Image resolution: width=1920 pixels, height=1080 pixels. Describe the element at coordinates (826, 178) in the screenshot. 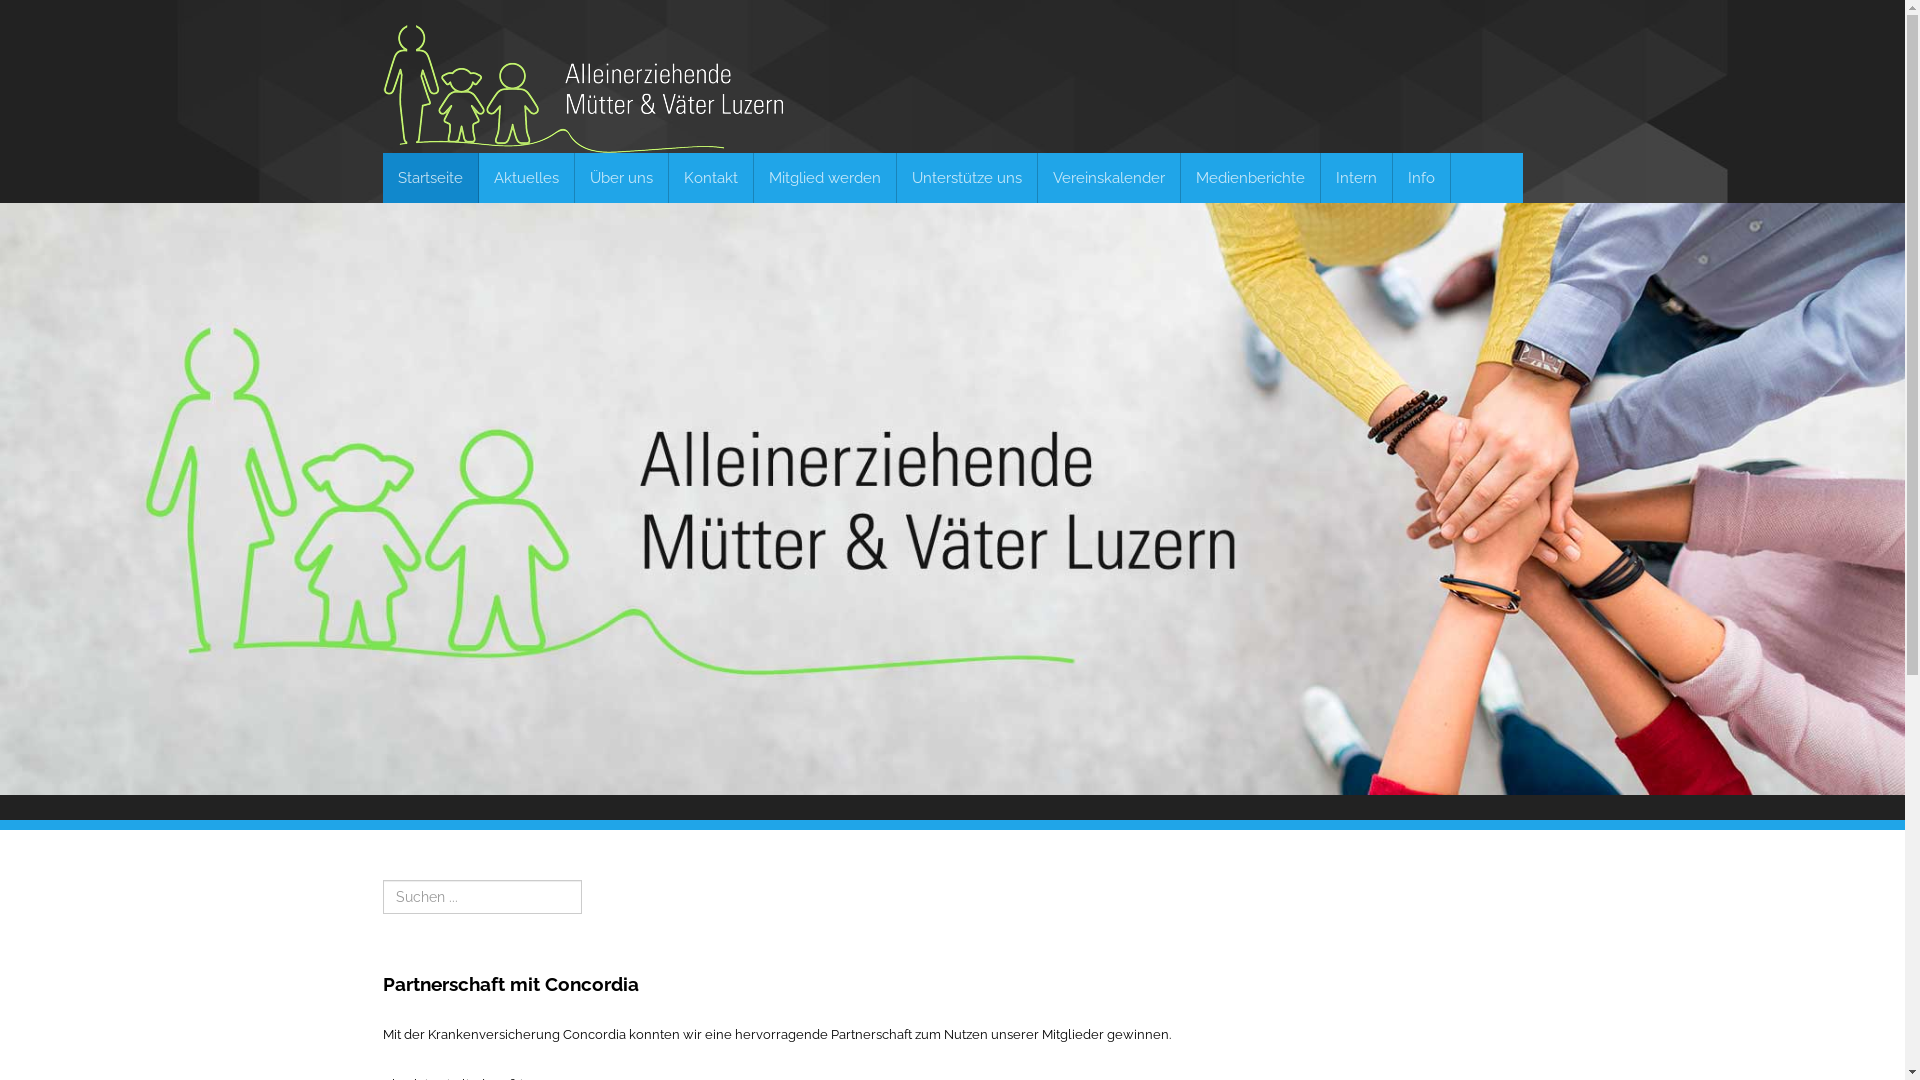

I see `Mitglied werden` at that location.